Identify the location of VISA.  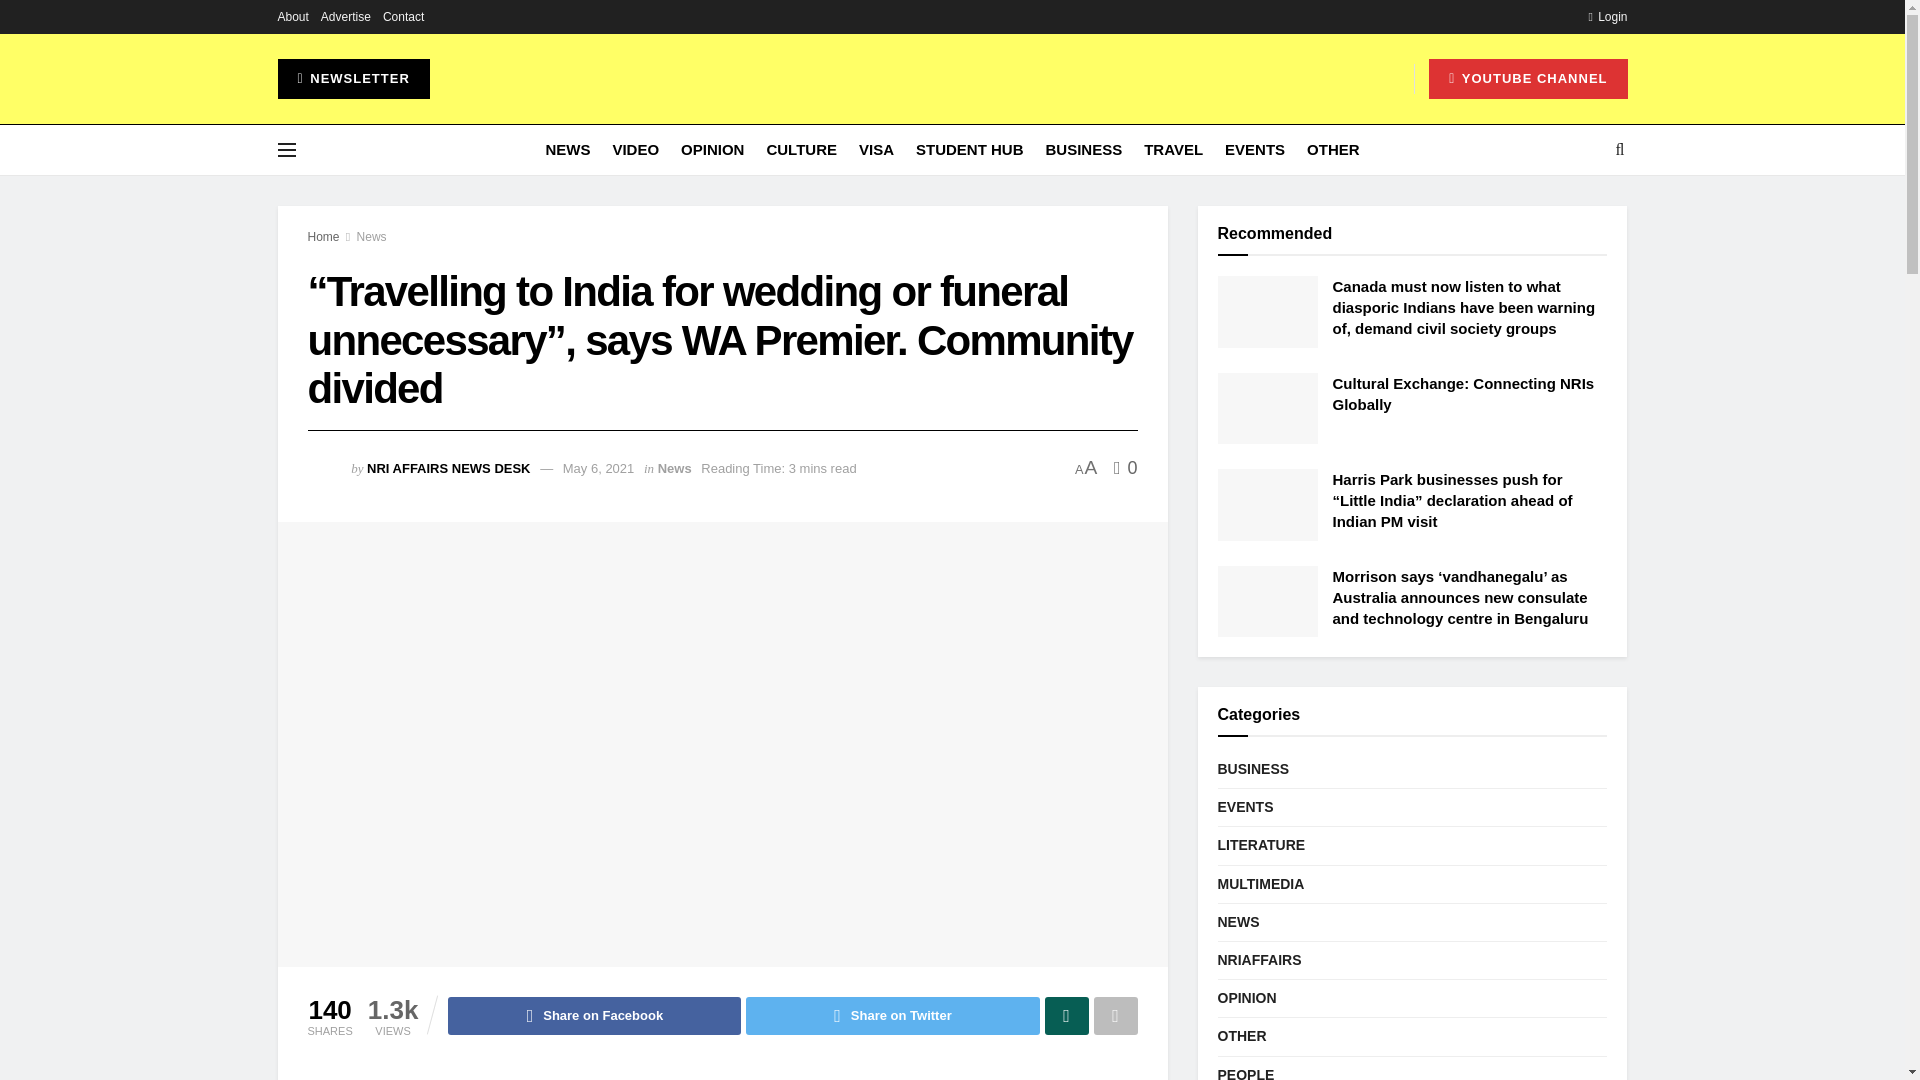
(876, 150).